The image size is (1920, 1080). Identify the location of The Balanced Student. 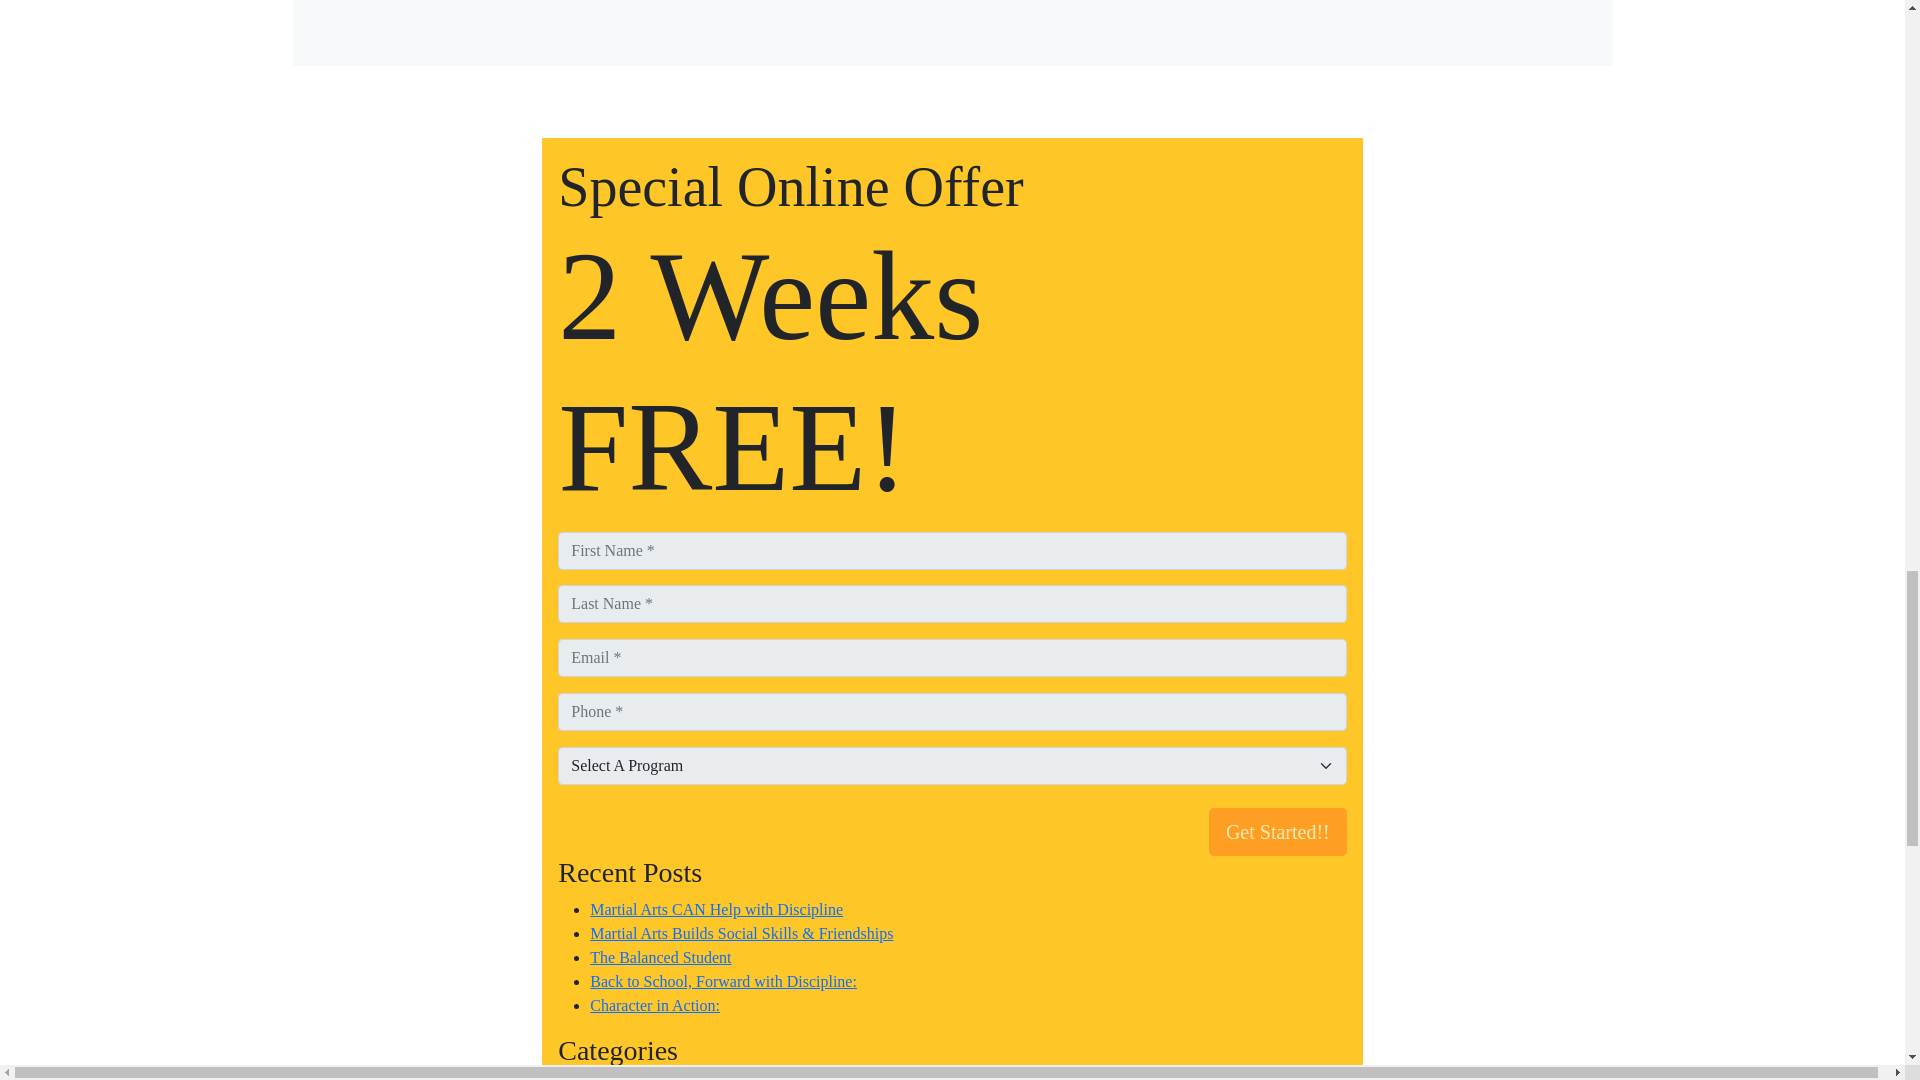
(660, 957).